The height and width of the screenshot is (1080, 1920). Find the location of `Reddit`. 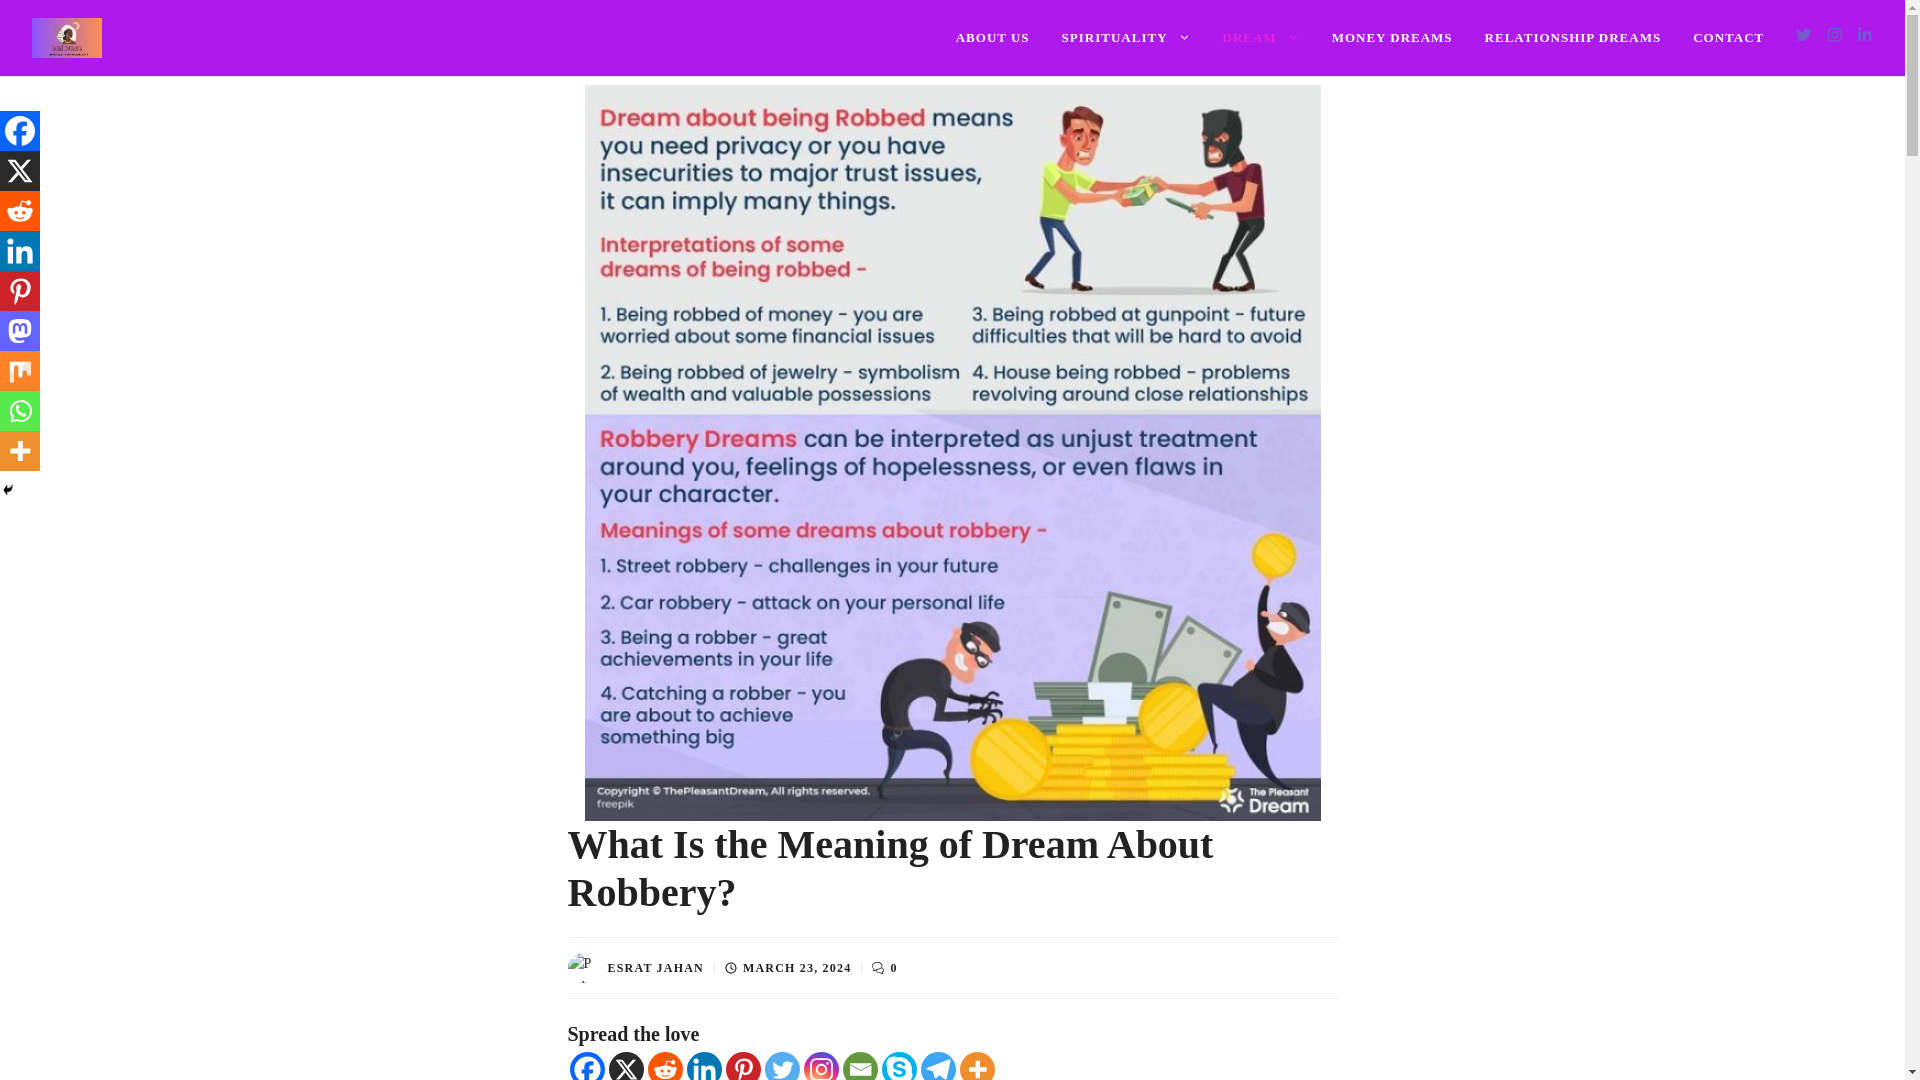

Reddit is located at coordinates (20, 211).